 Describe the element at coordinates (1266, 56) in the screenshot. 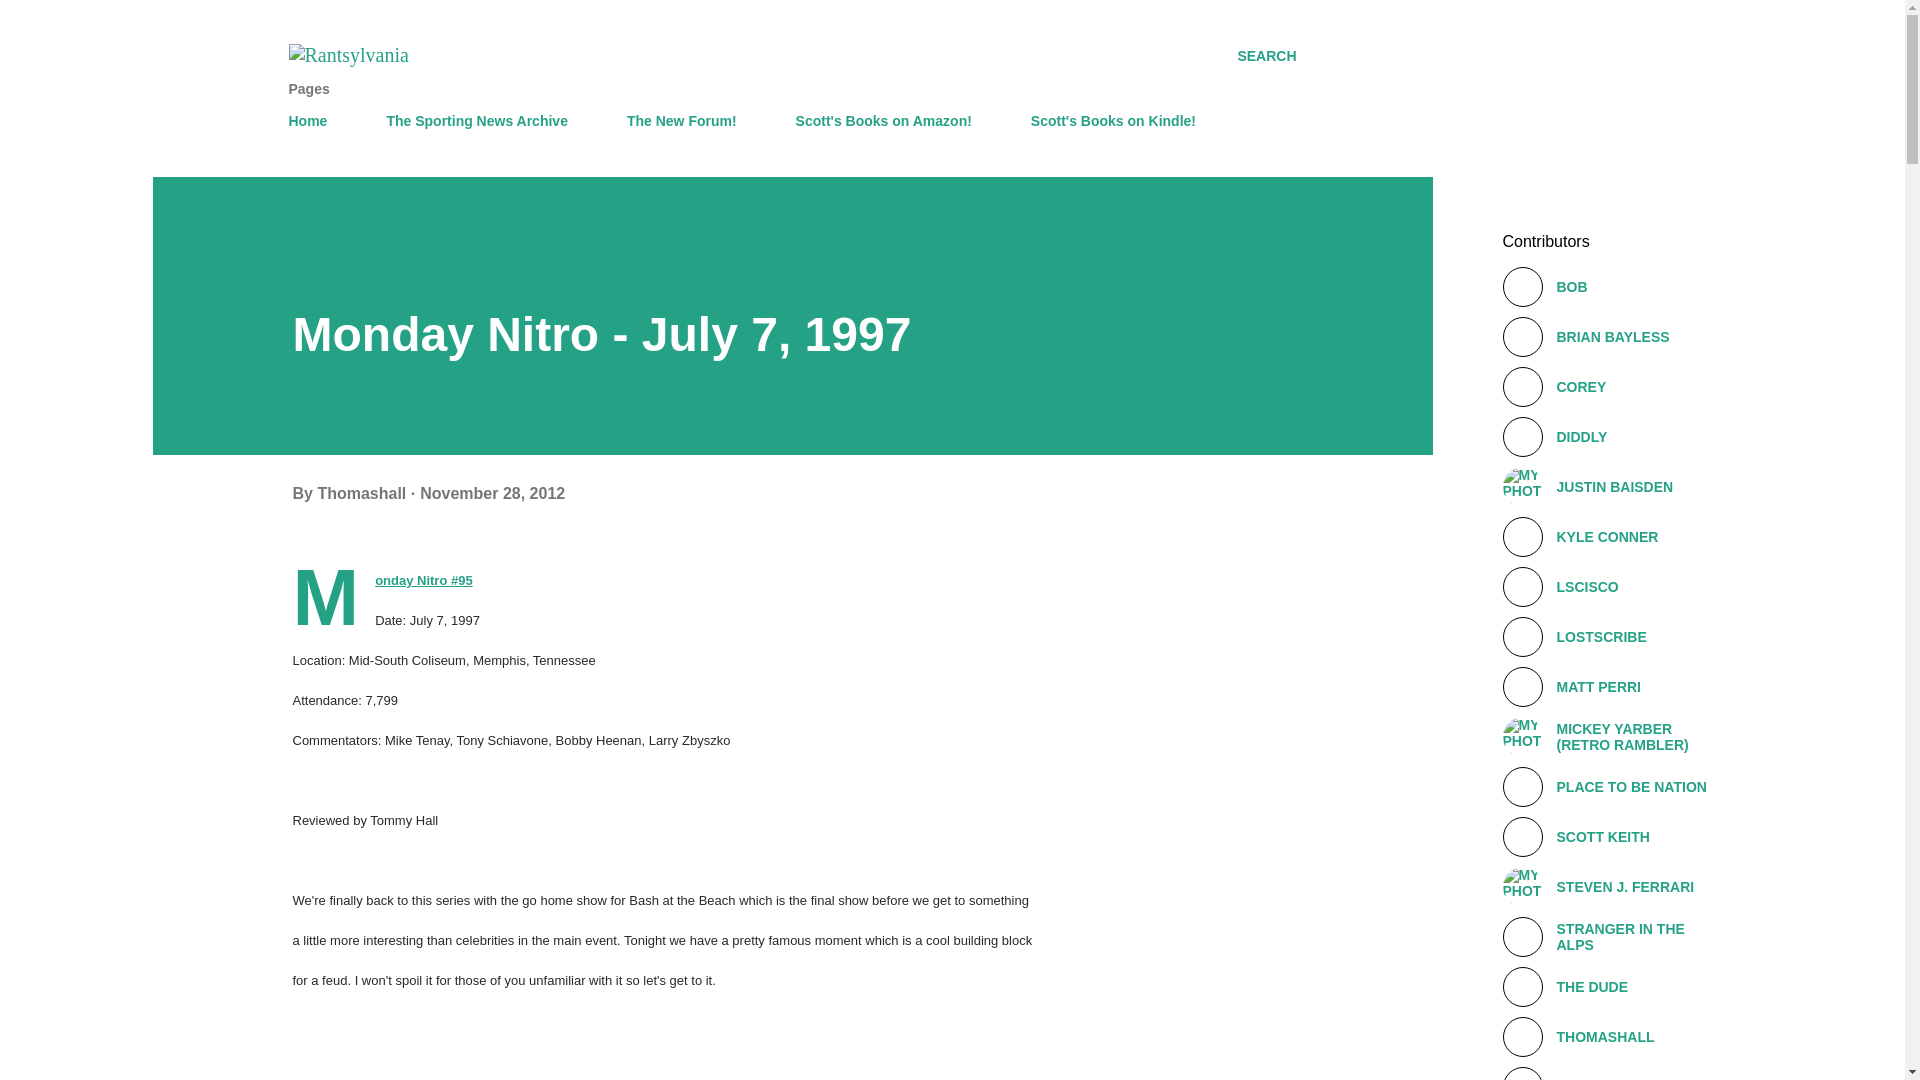

I see `SEARCH` at that location.